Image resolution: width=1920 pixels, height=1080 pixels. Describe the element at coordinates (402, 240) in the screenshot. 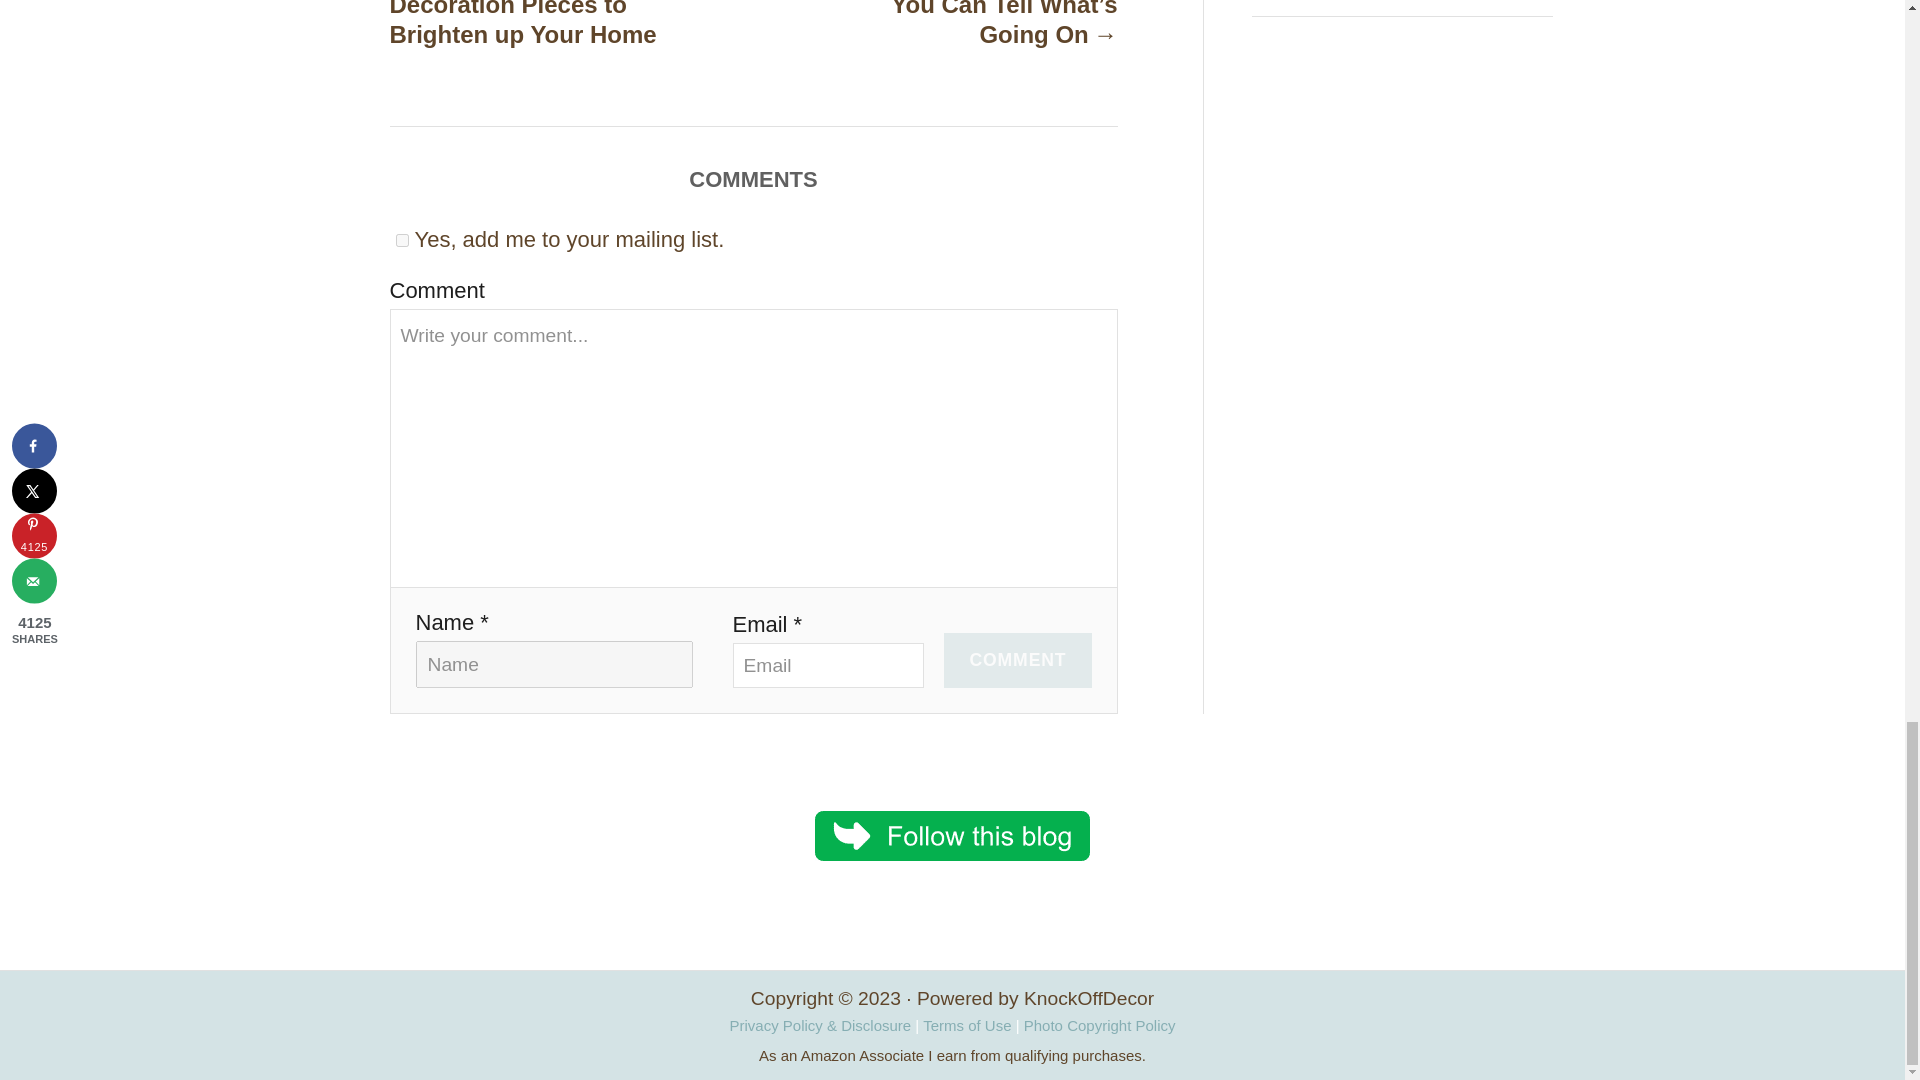

I see `1` at that location.